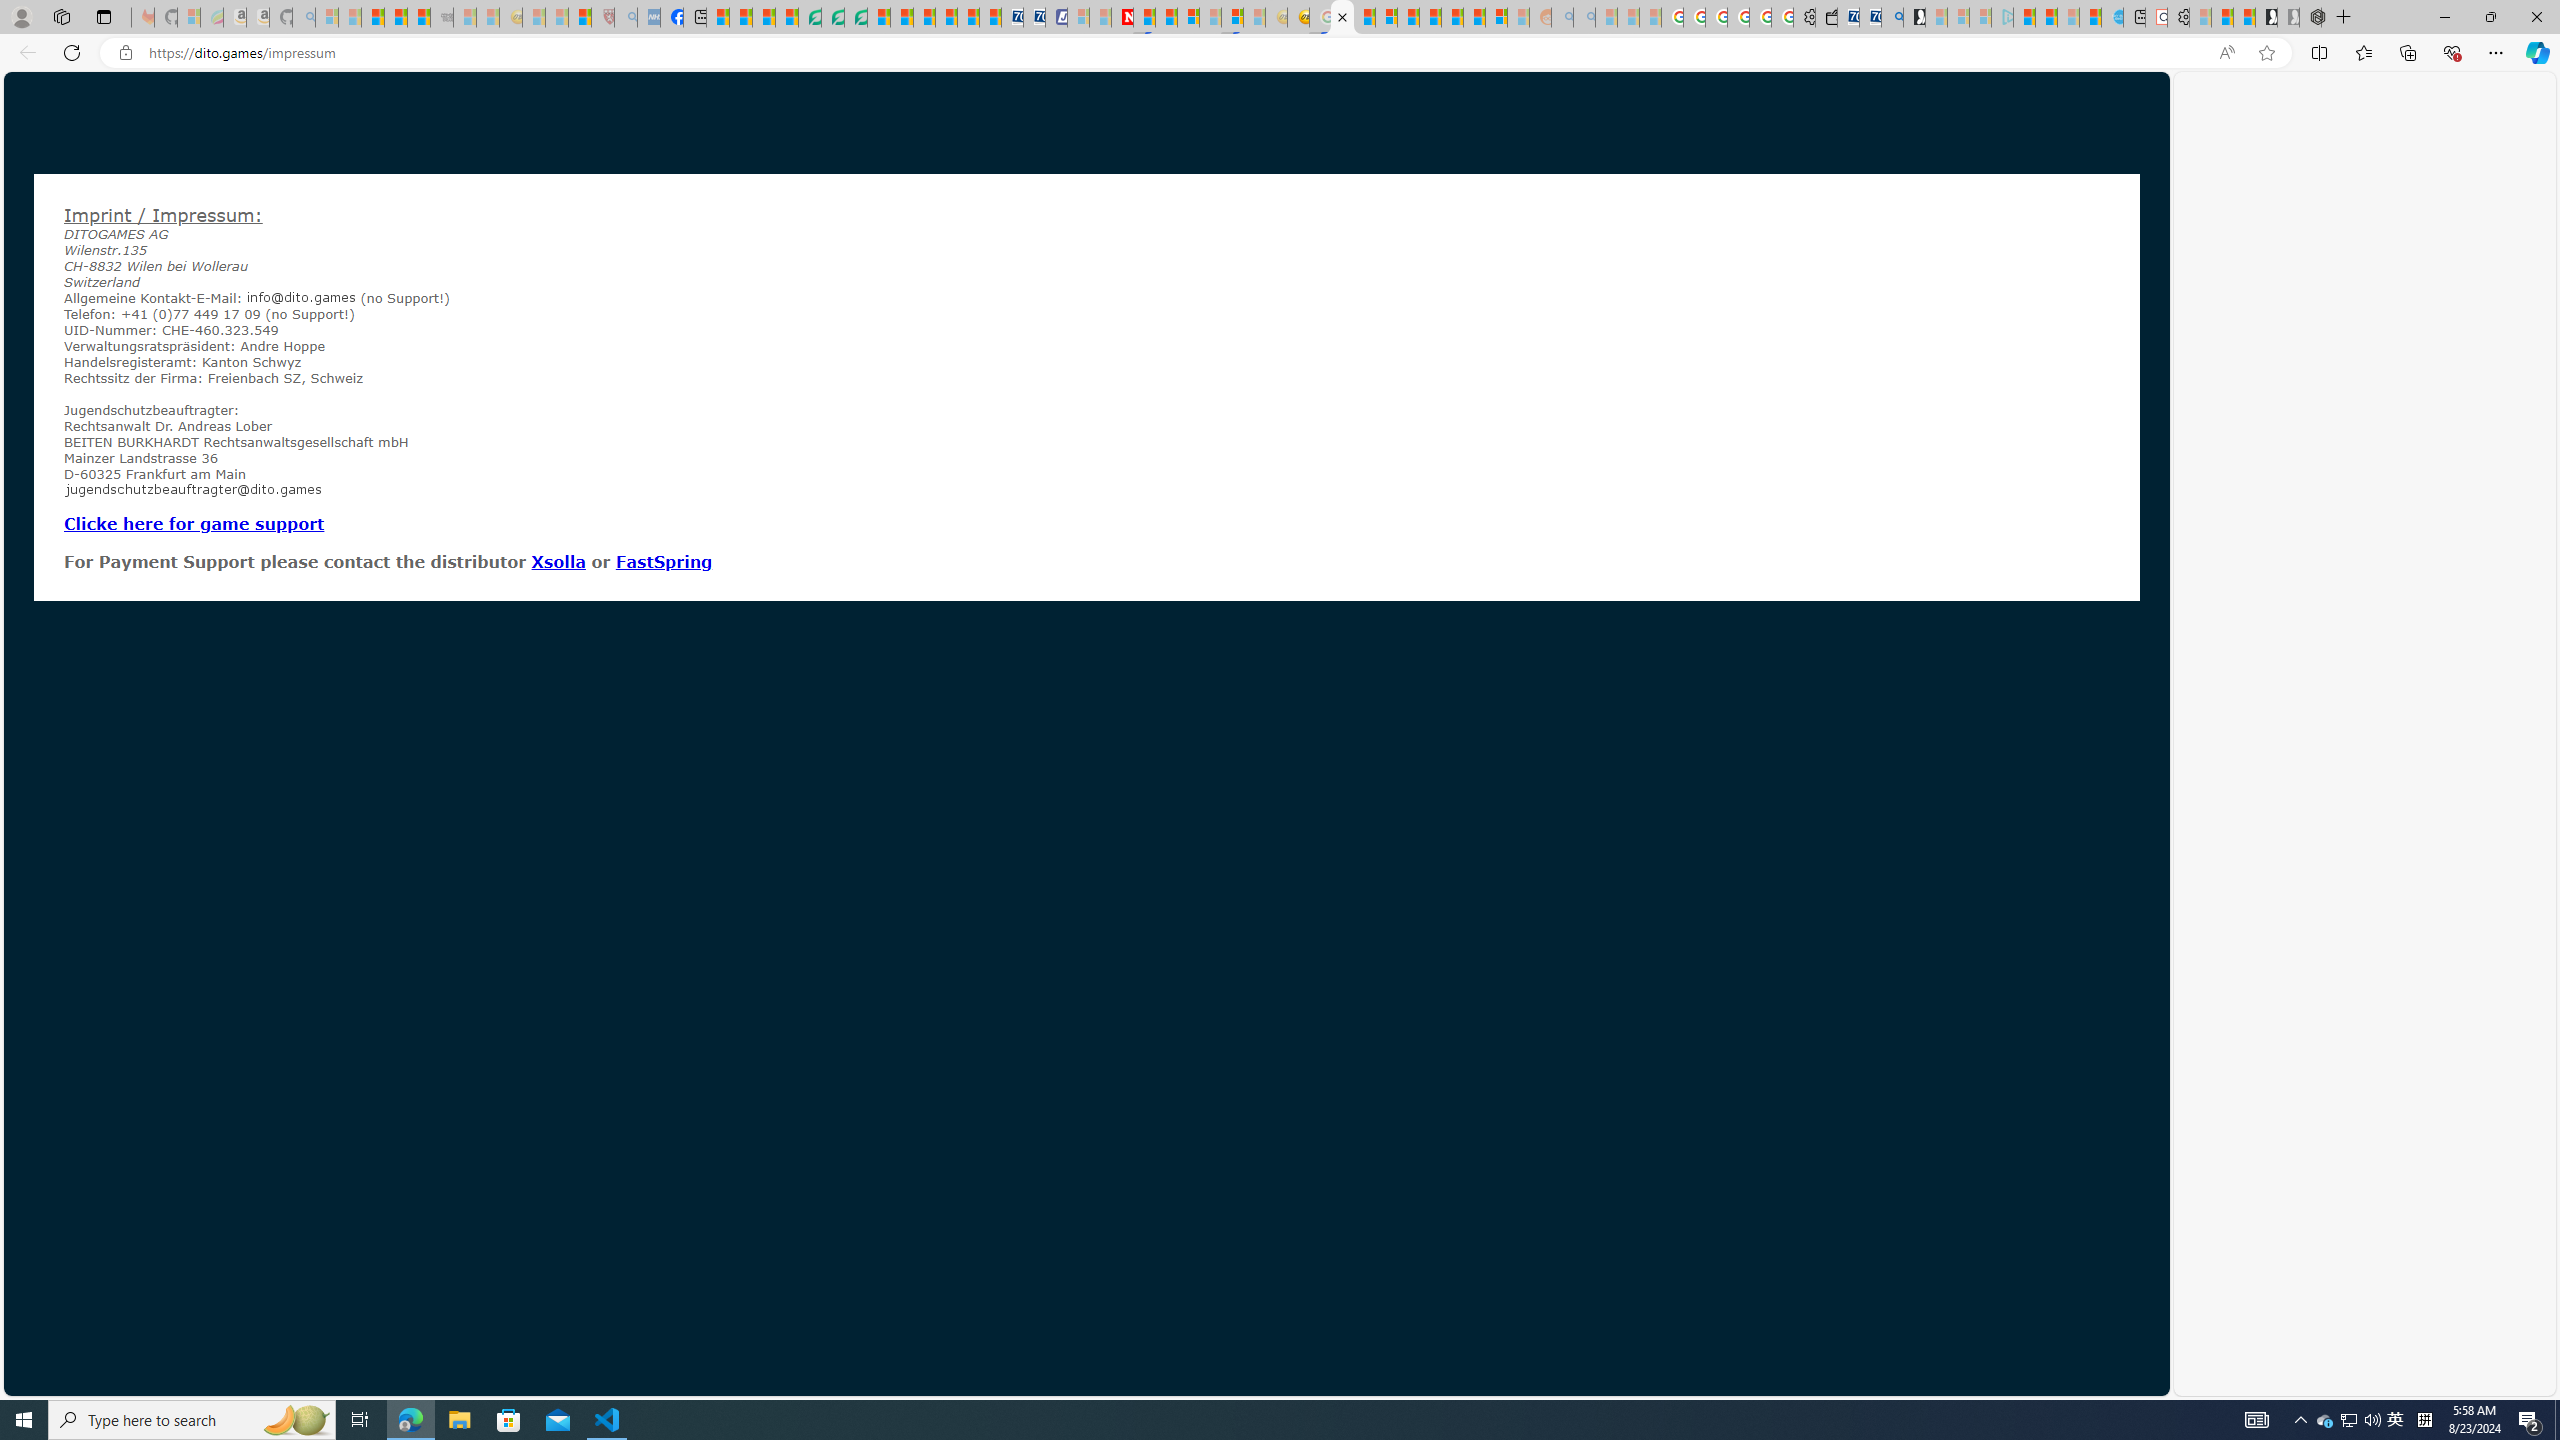 This screenshot has width=2560, height=1440. I want to click on Wallet, so click(1826, 17).